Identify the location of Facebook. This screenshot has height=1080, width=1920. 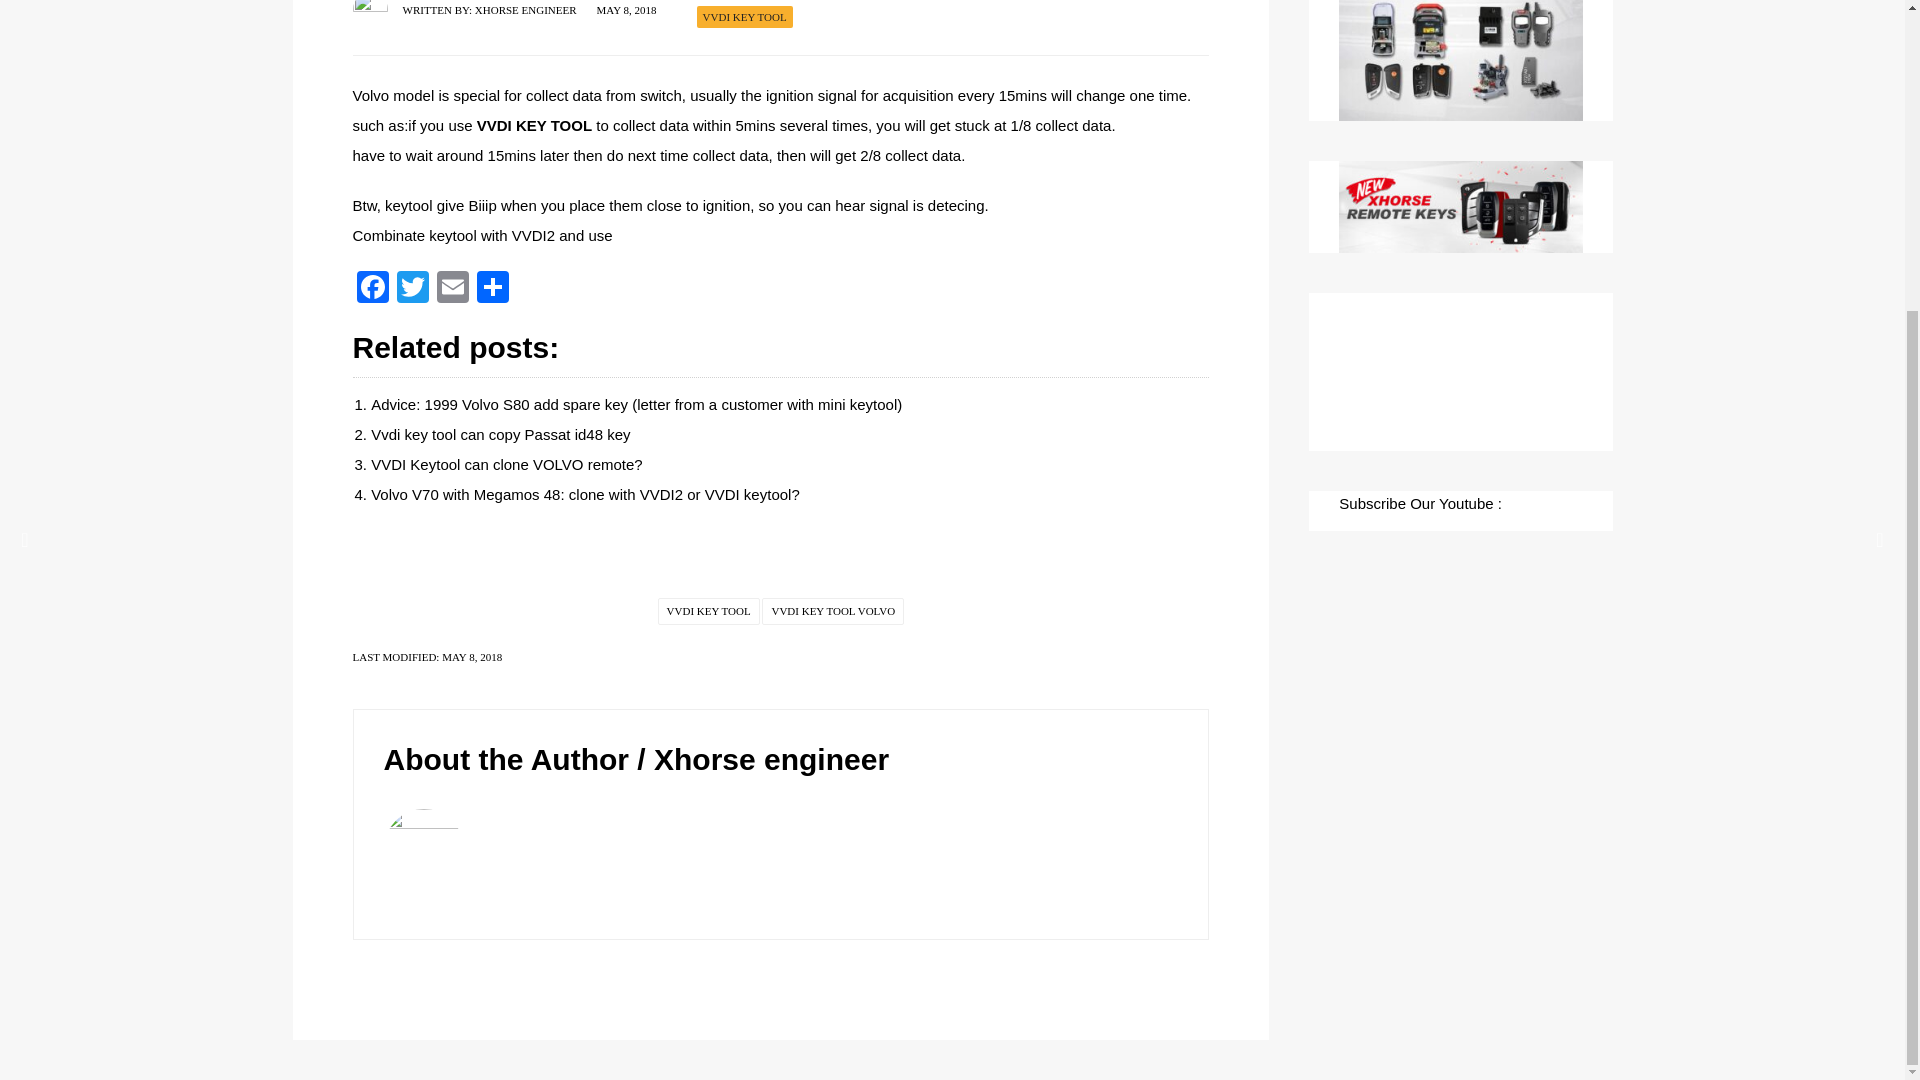
(371, 289).